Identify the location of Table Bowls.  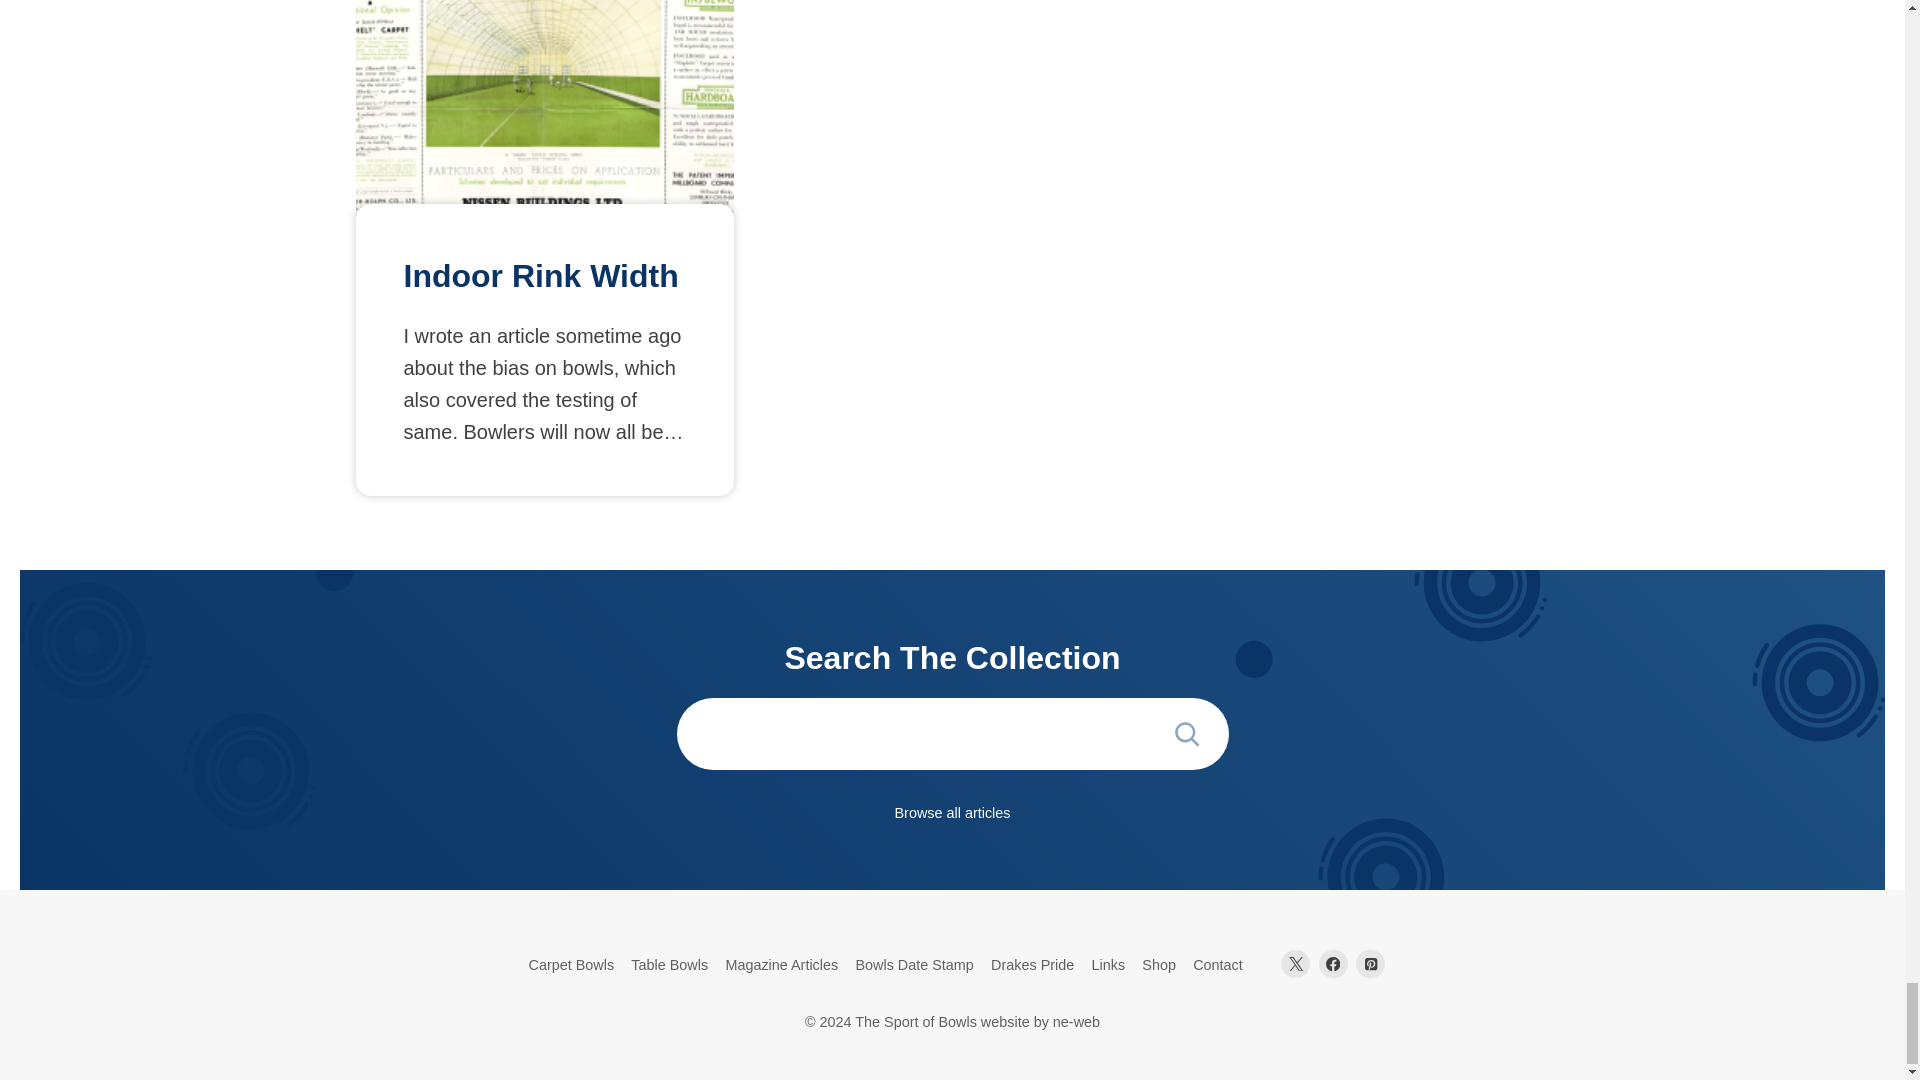
(669, 966).